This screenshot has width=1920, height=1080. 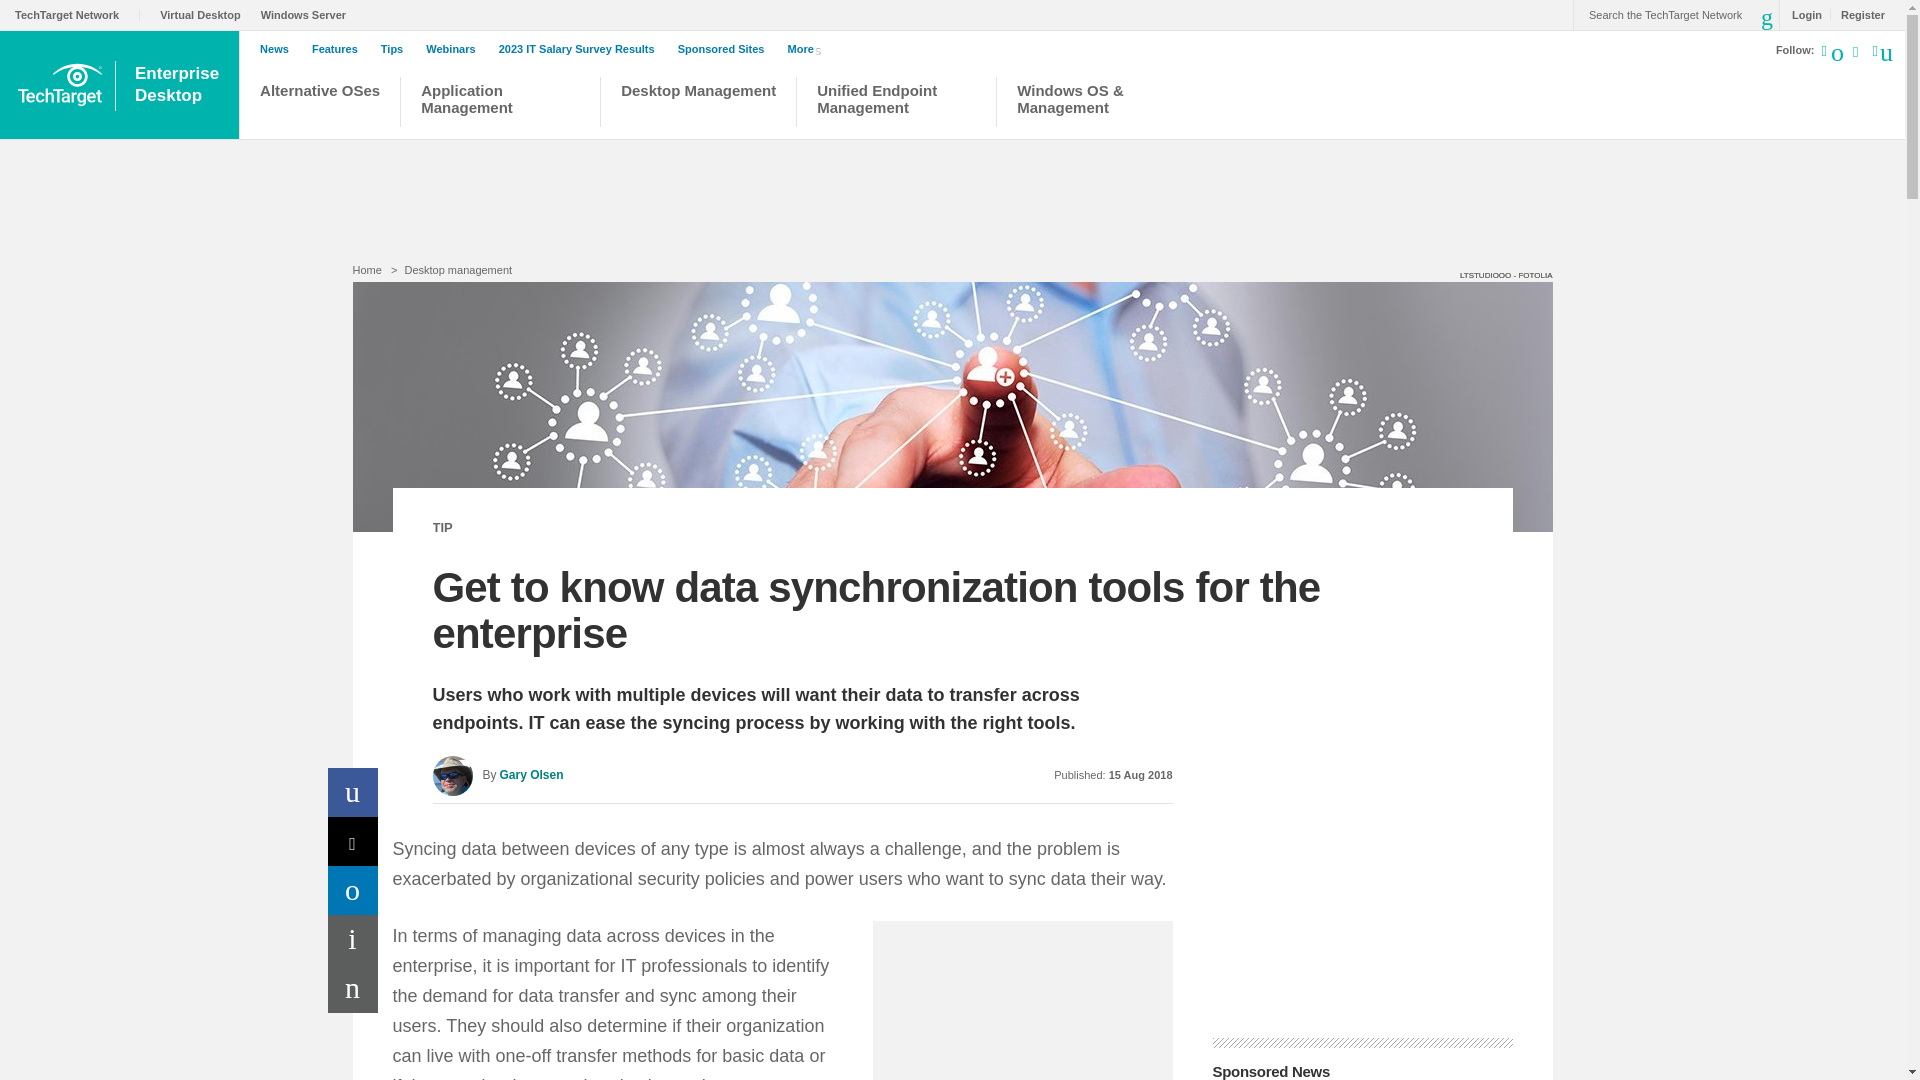 What do you see at coordinates (279, 49) in the screenshot?
I see `News` at bounding box center [279, 49].